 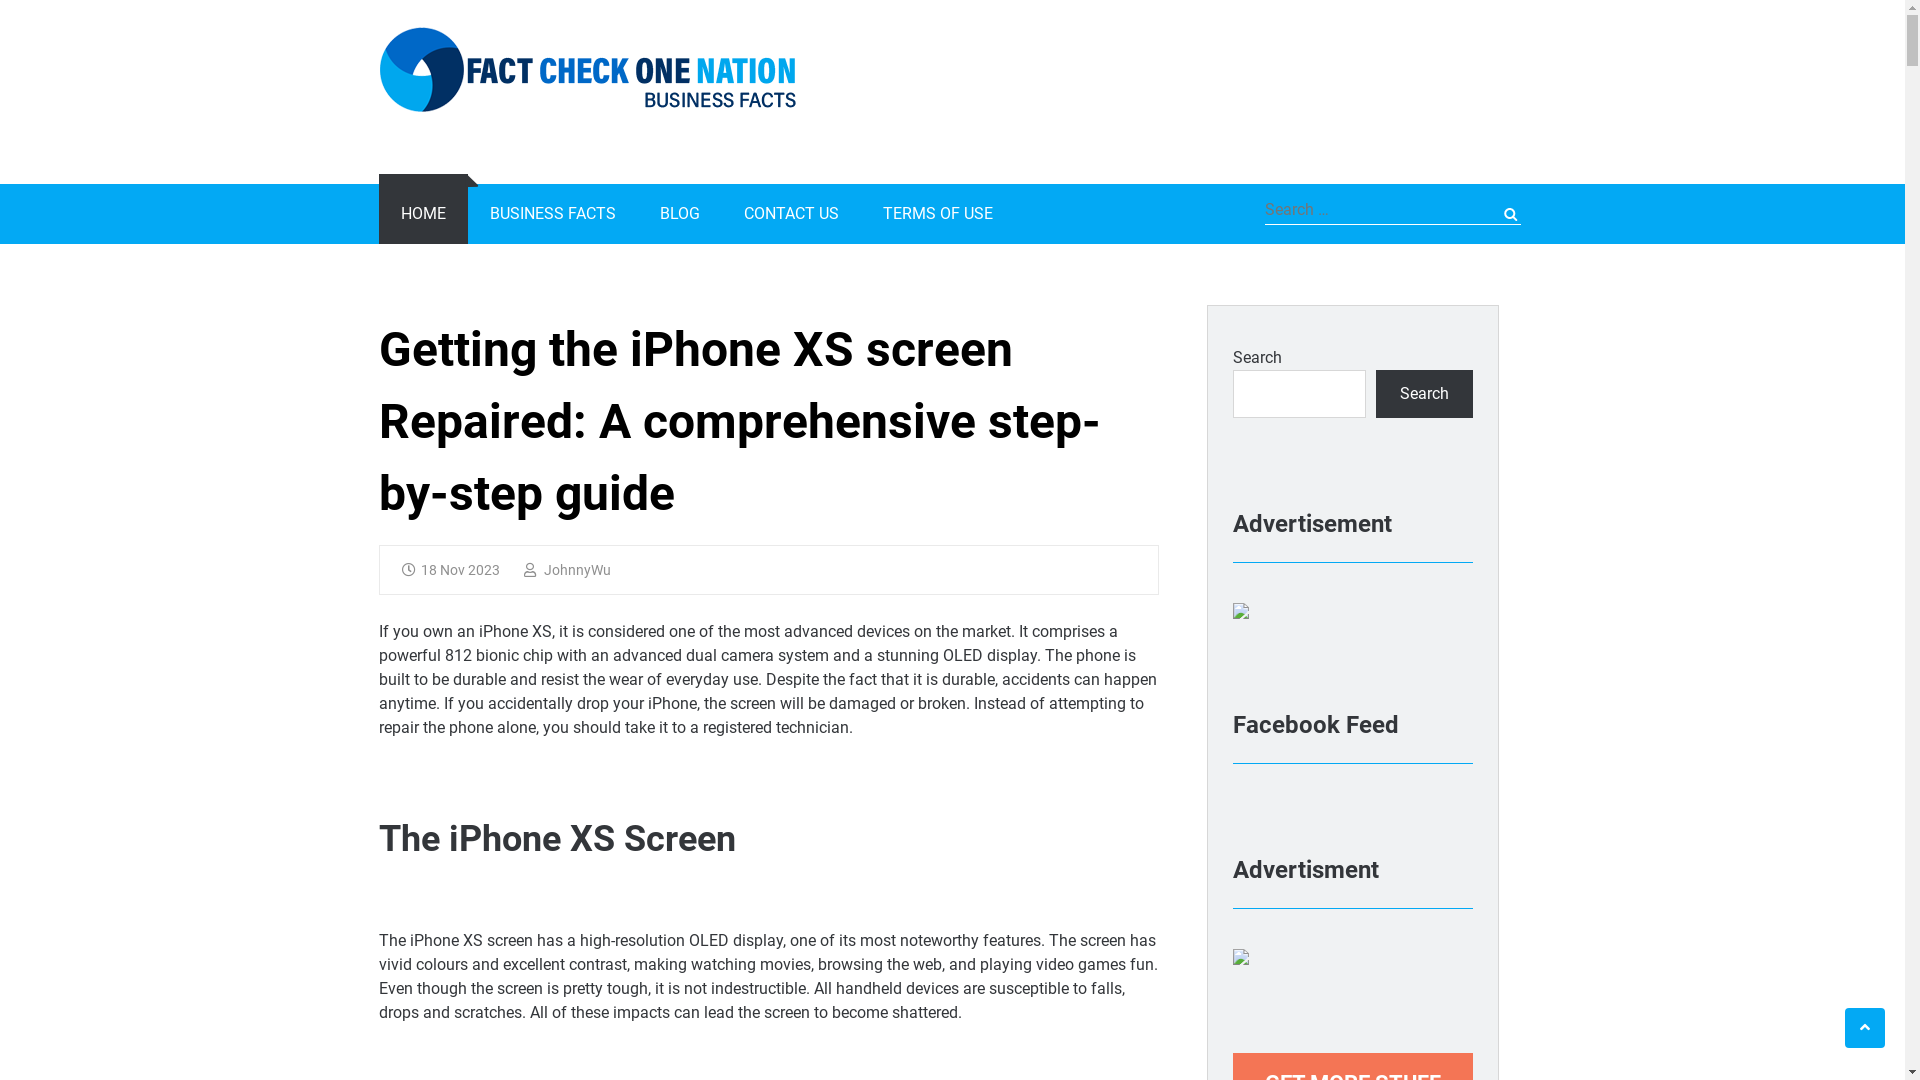 I want to click on CONTACT US, so click(x=792, y=214).